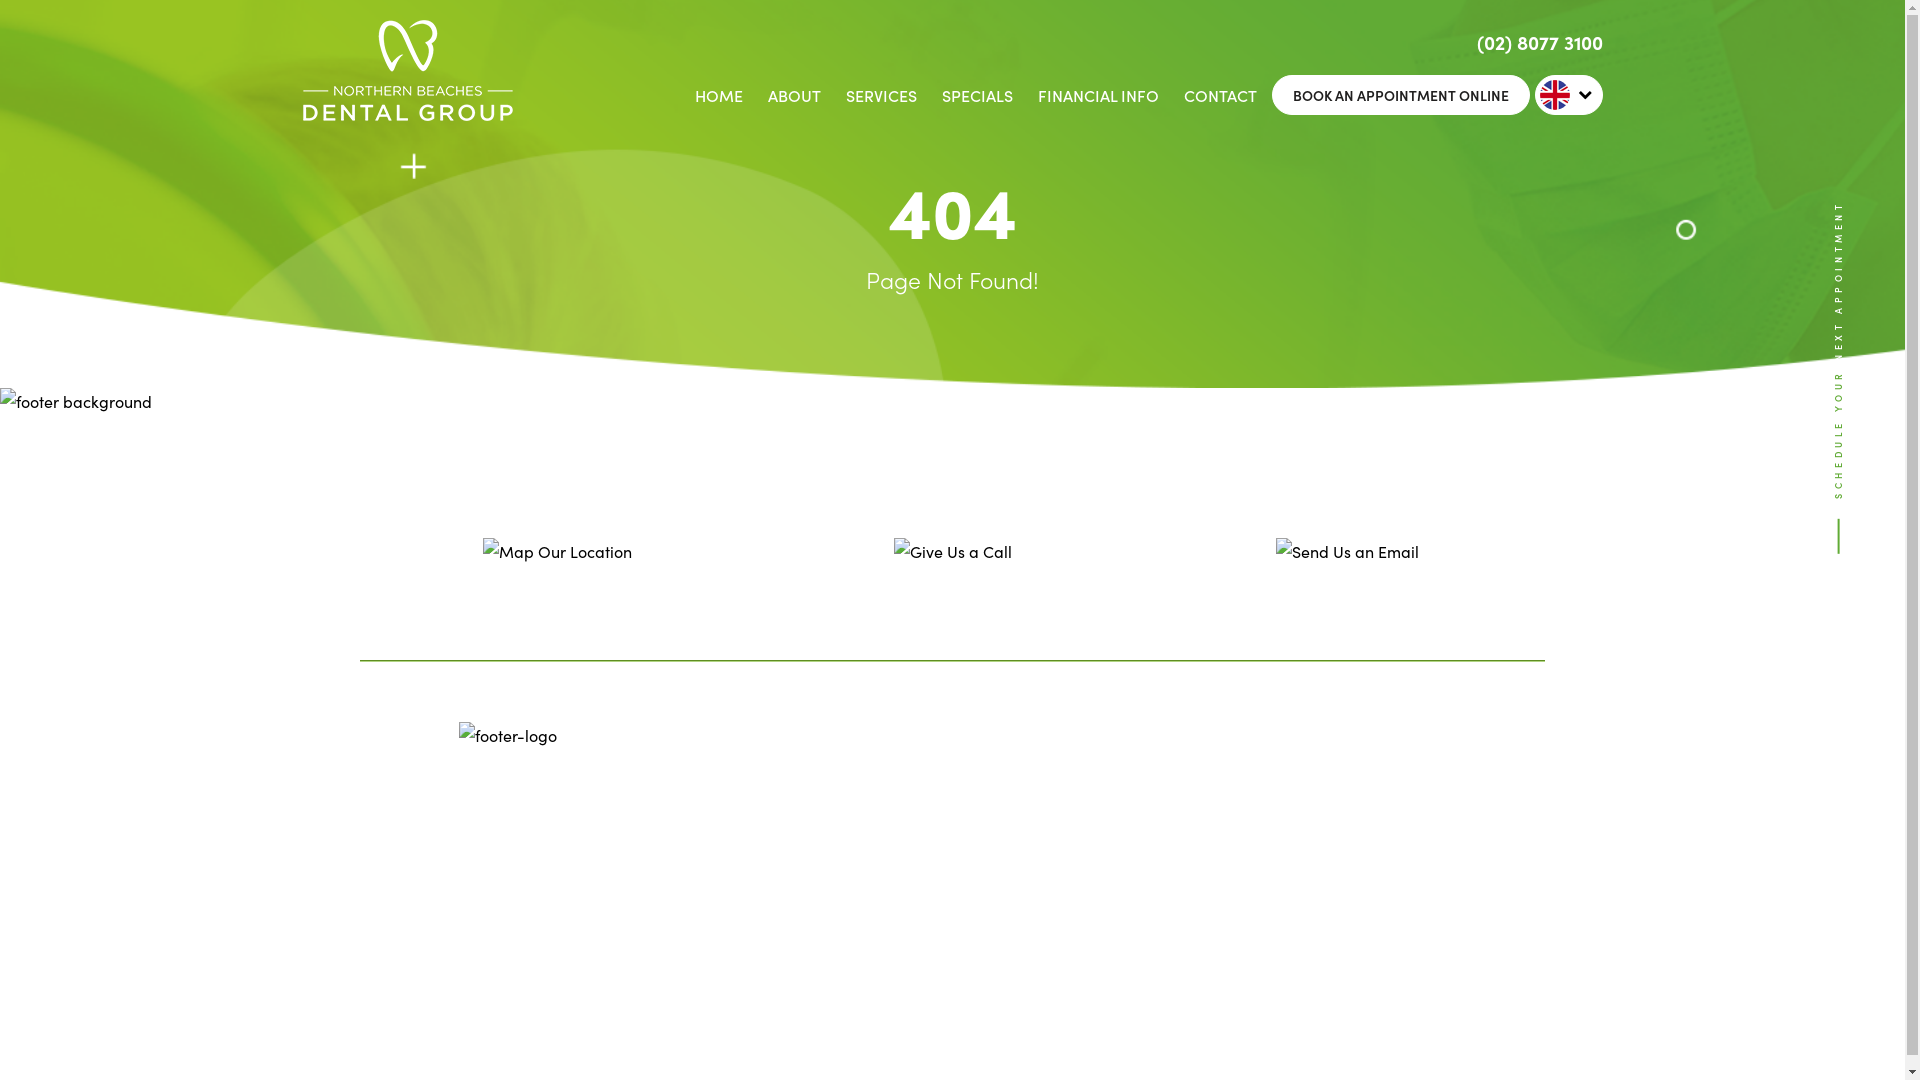  Describe the element at coordinates (823, 852) in the screenshot. I see `About` at that location.